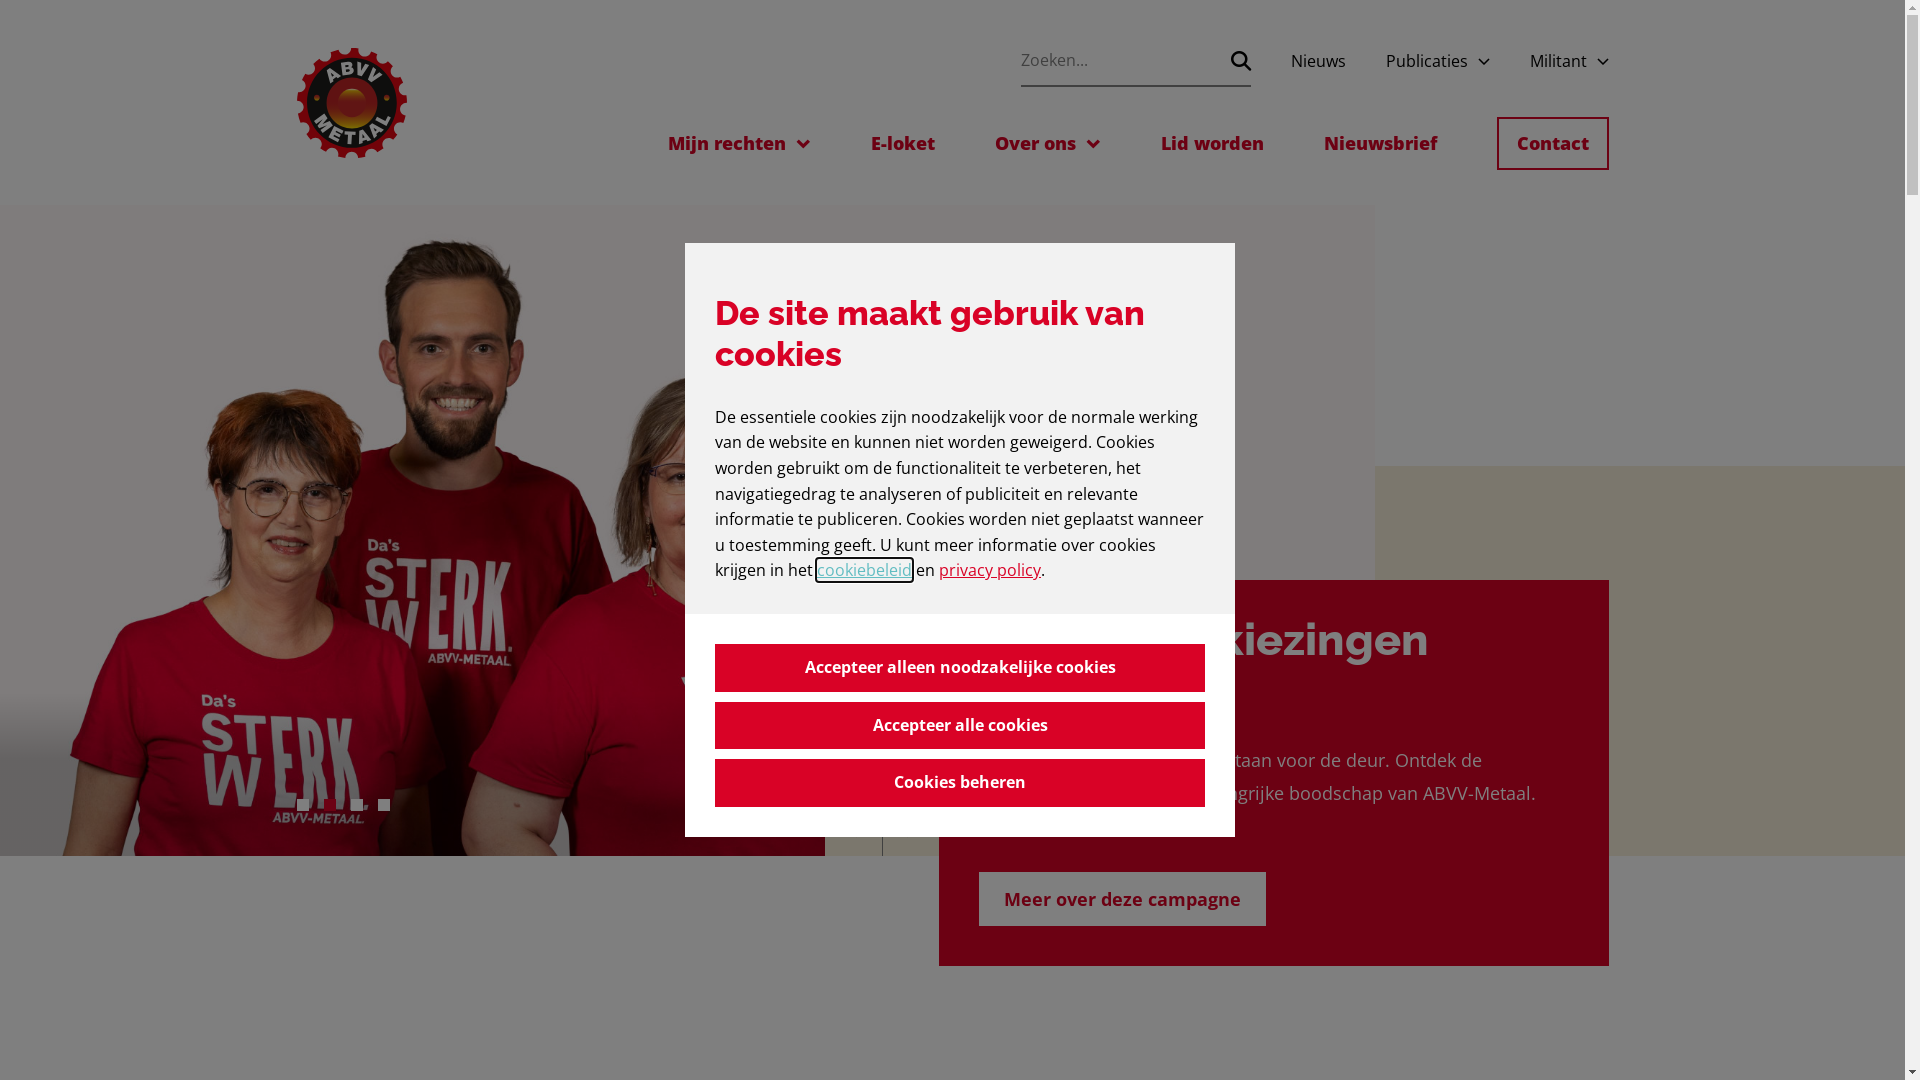  Describe the element at coordinates (1122, 899) in the screenshot. I see `Meer over deze campagne` at that location.